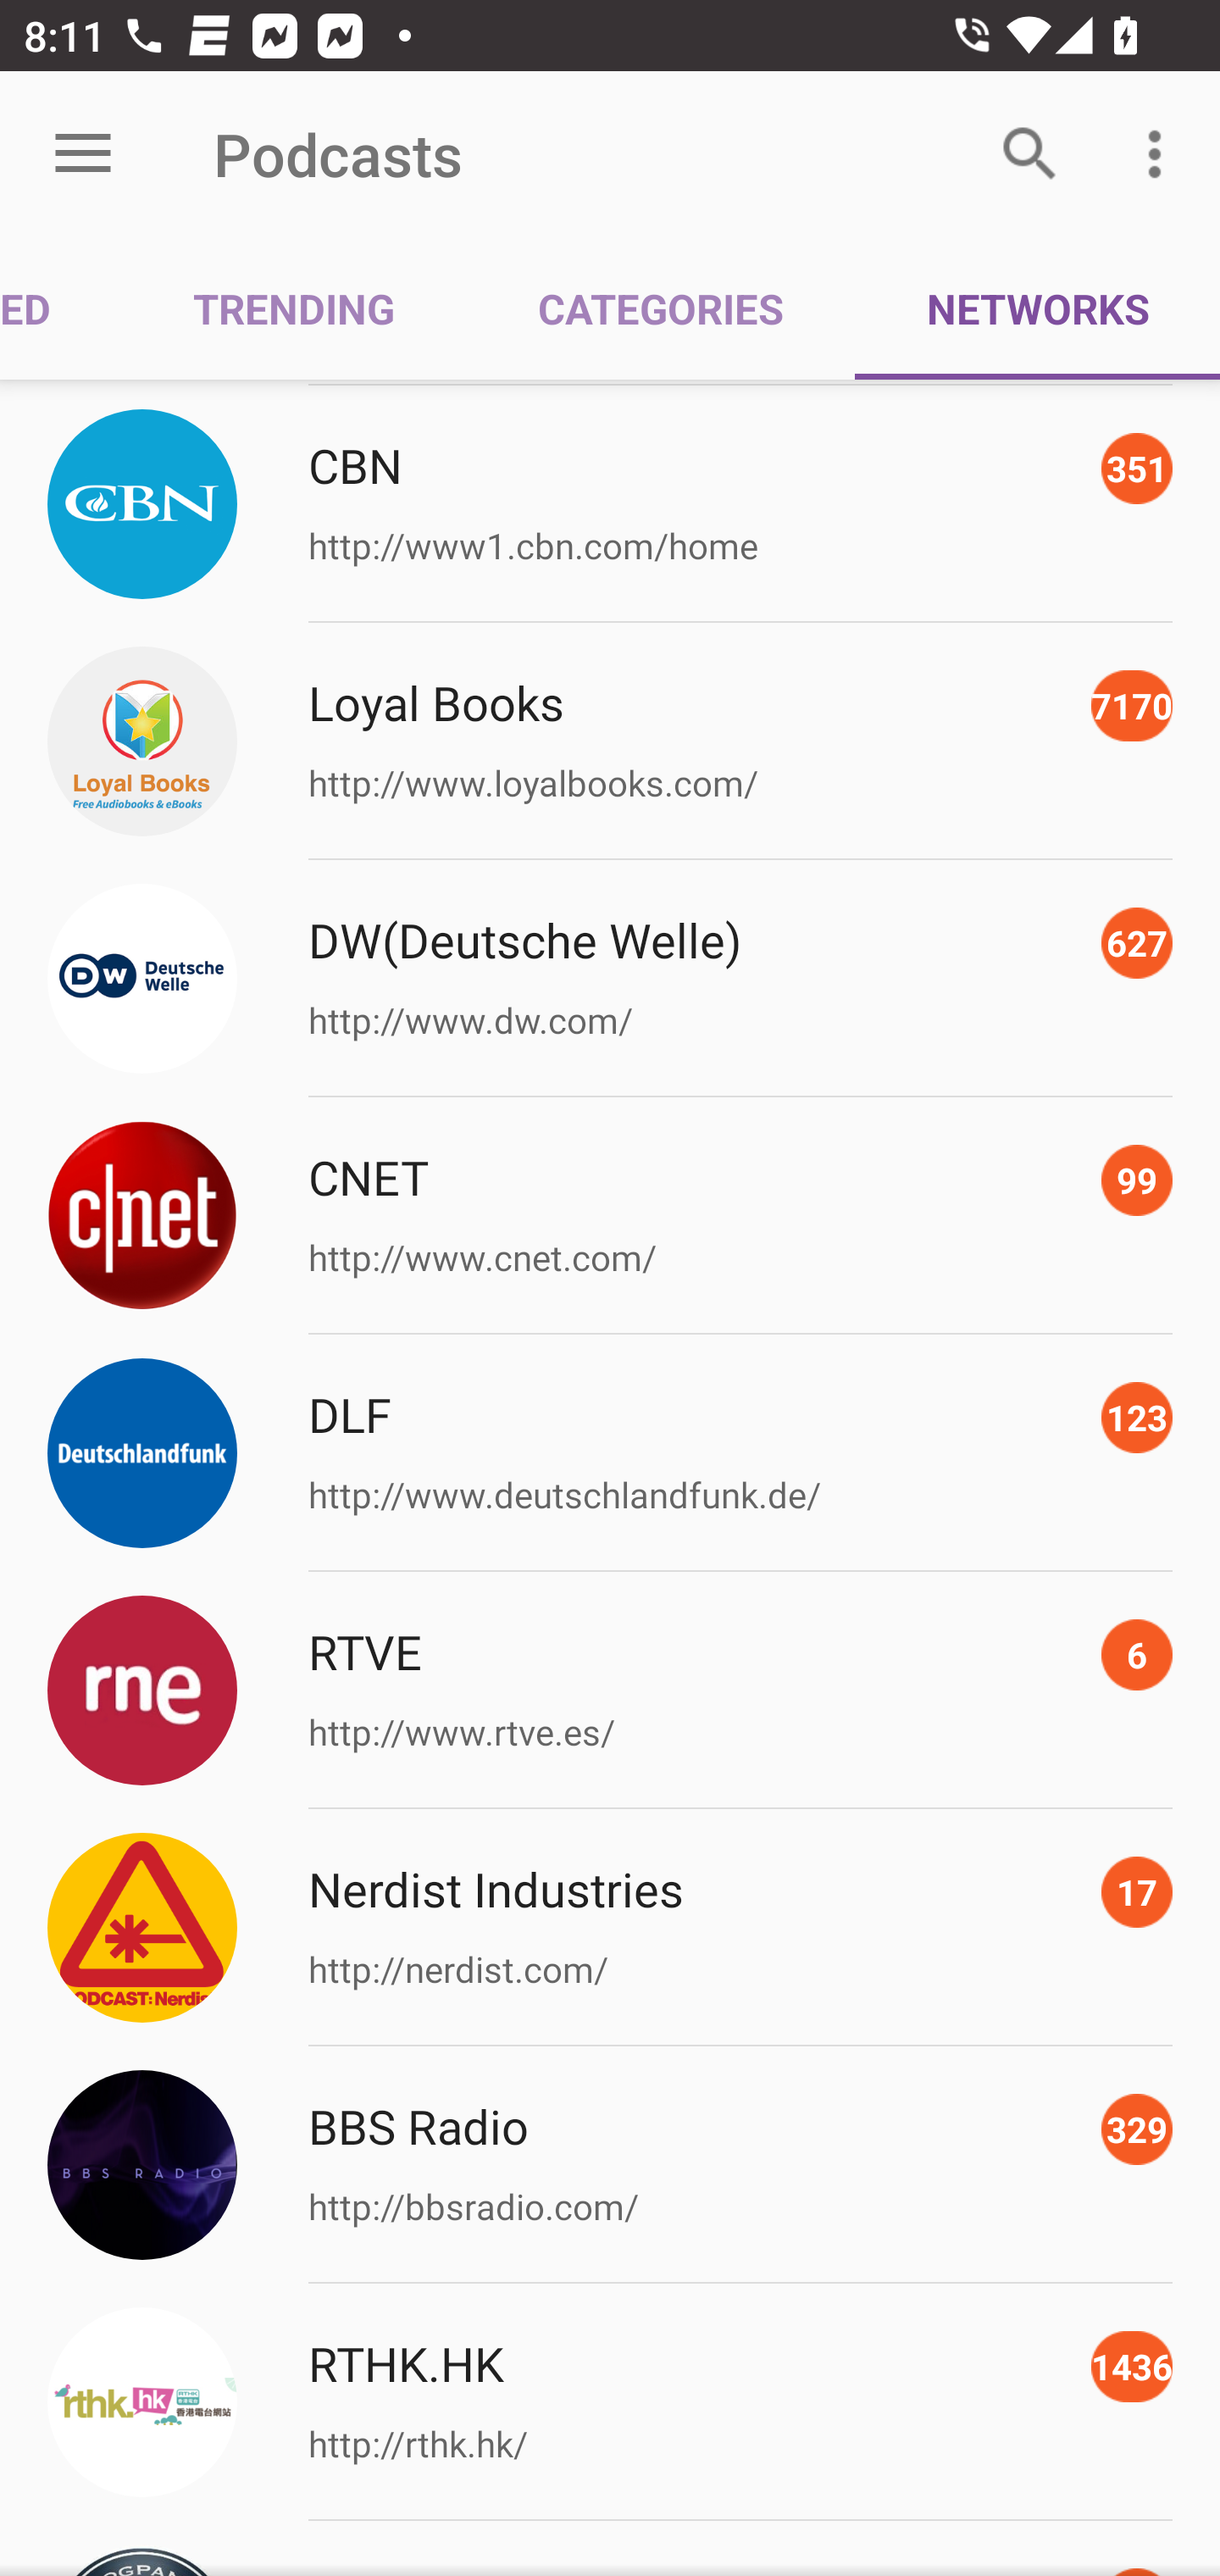  I want to click on NETWORKS, so click(1037, 307).